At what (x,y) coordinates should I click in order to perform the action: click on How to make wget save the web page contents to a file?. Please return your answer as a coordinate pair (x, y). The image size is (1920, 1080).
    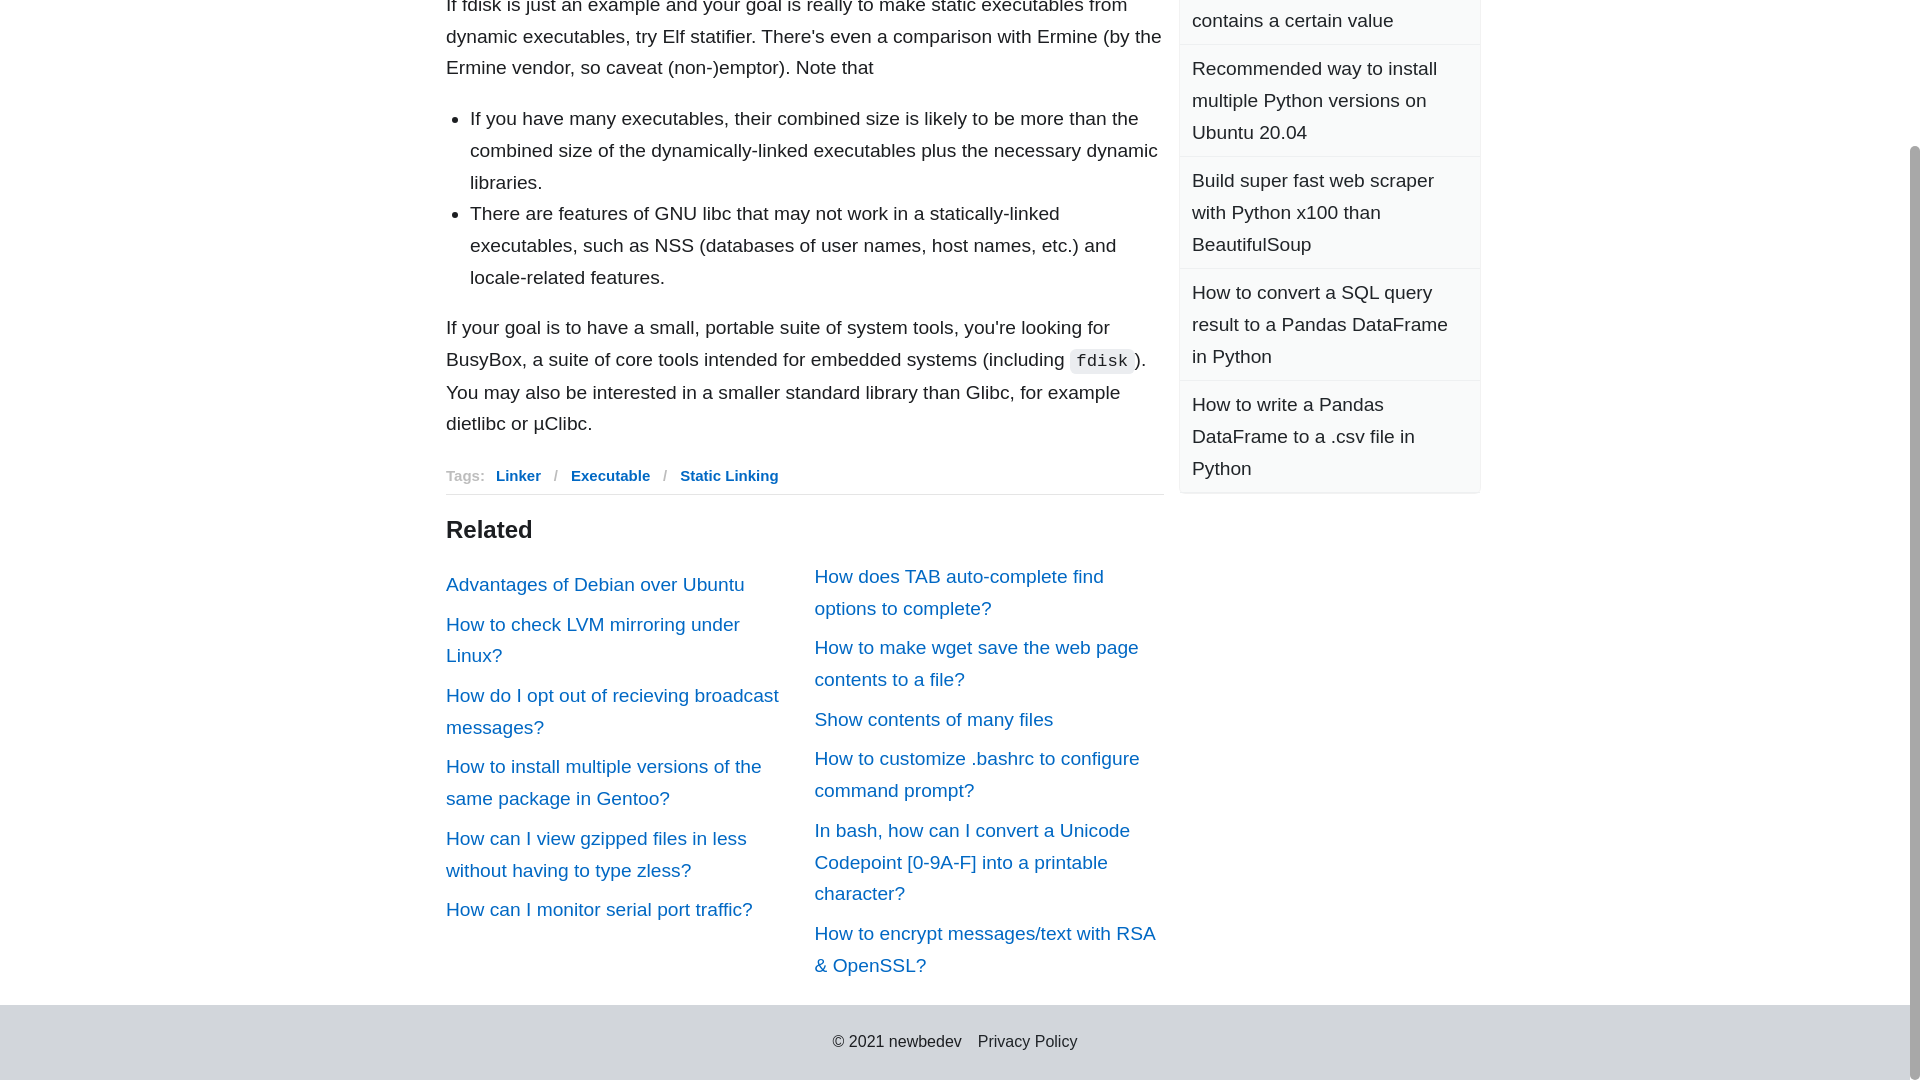
    Looking at the image, I should click on (988, 663).